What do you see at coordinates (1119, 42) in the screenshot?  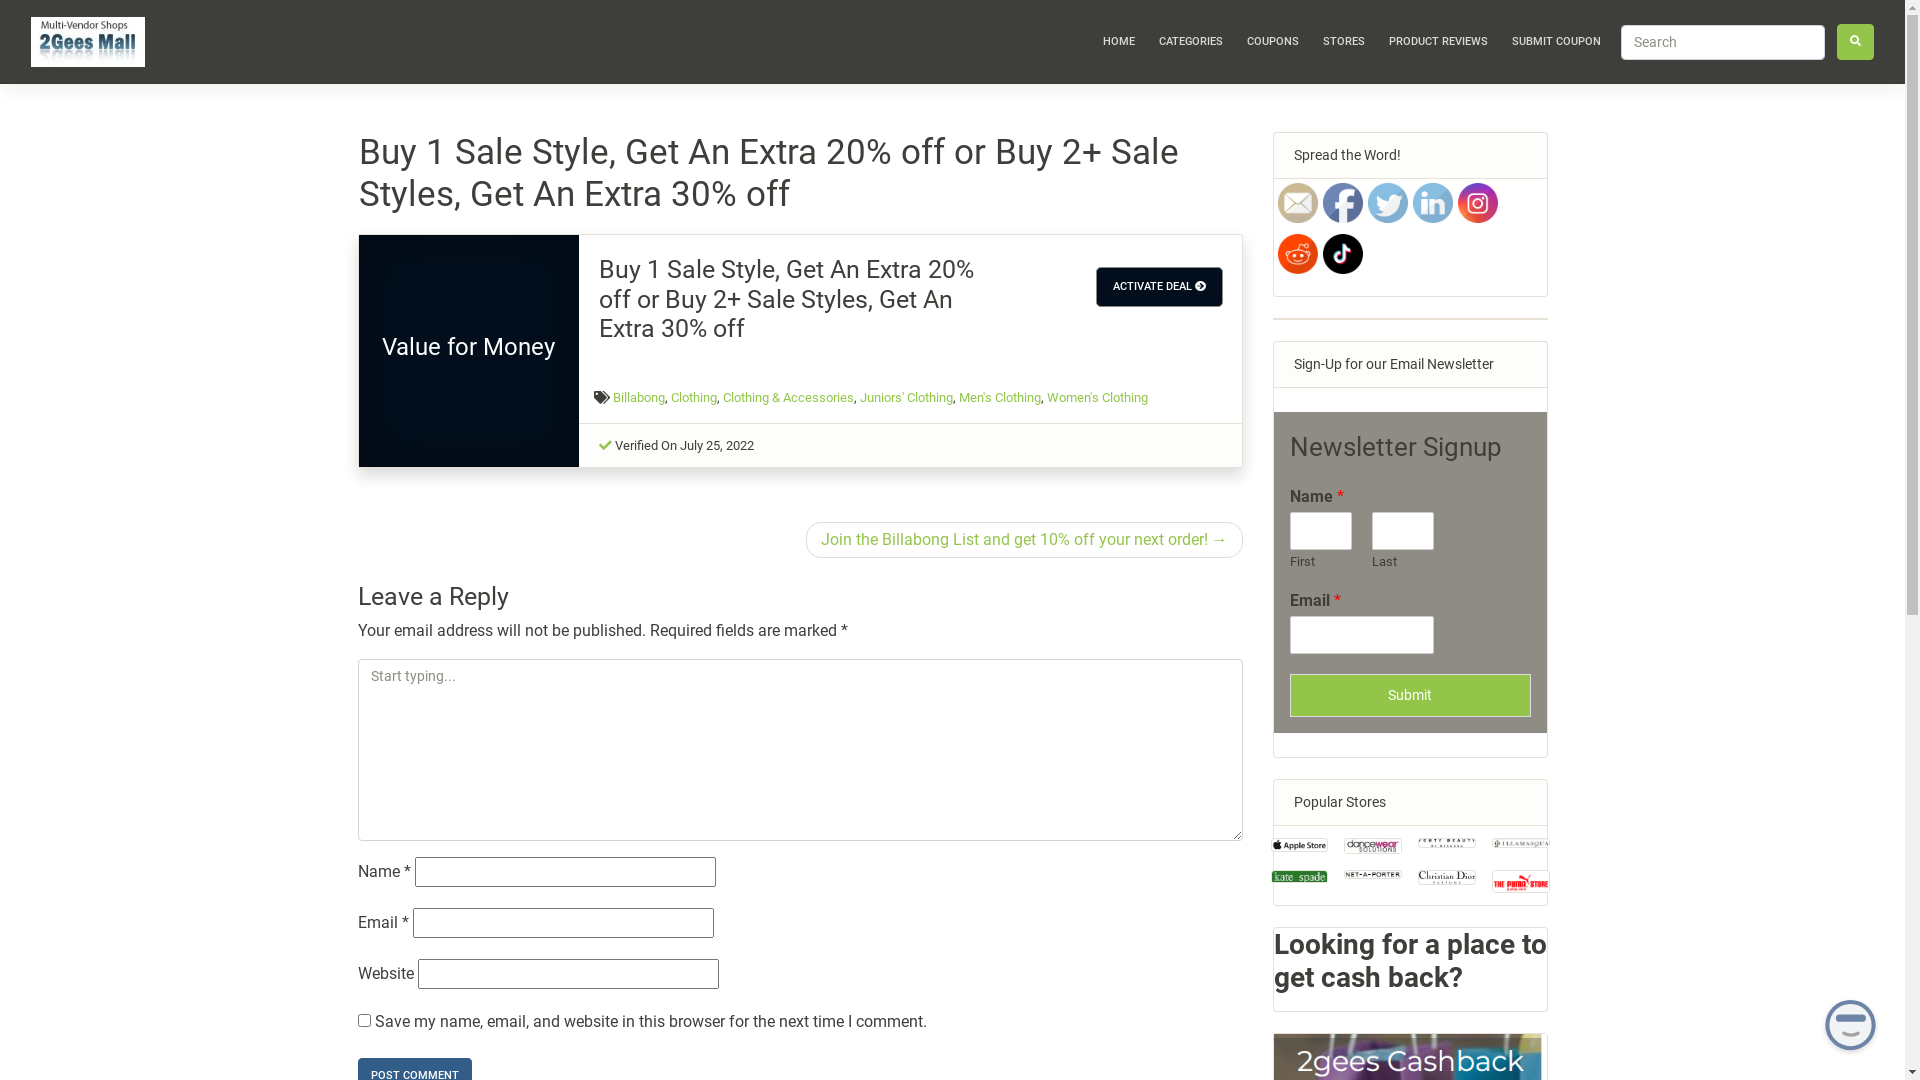 I see `HOME` at bounding box center [1119, 42].